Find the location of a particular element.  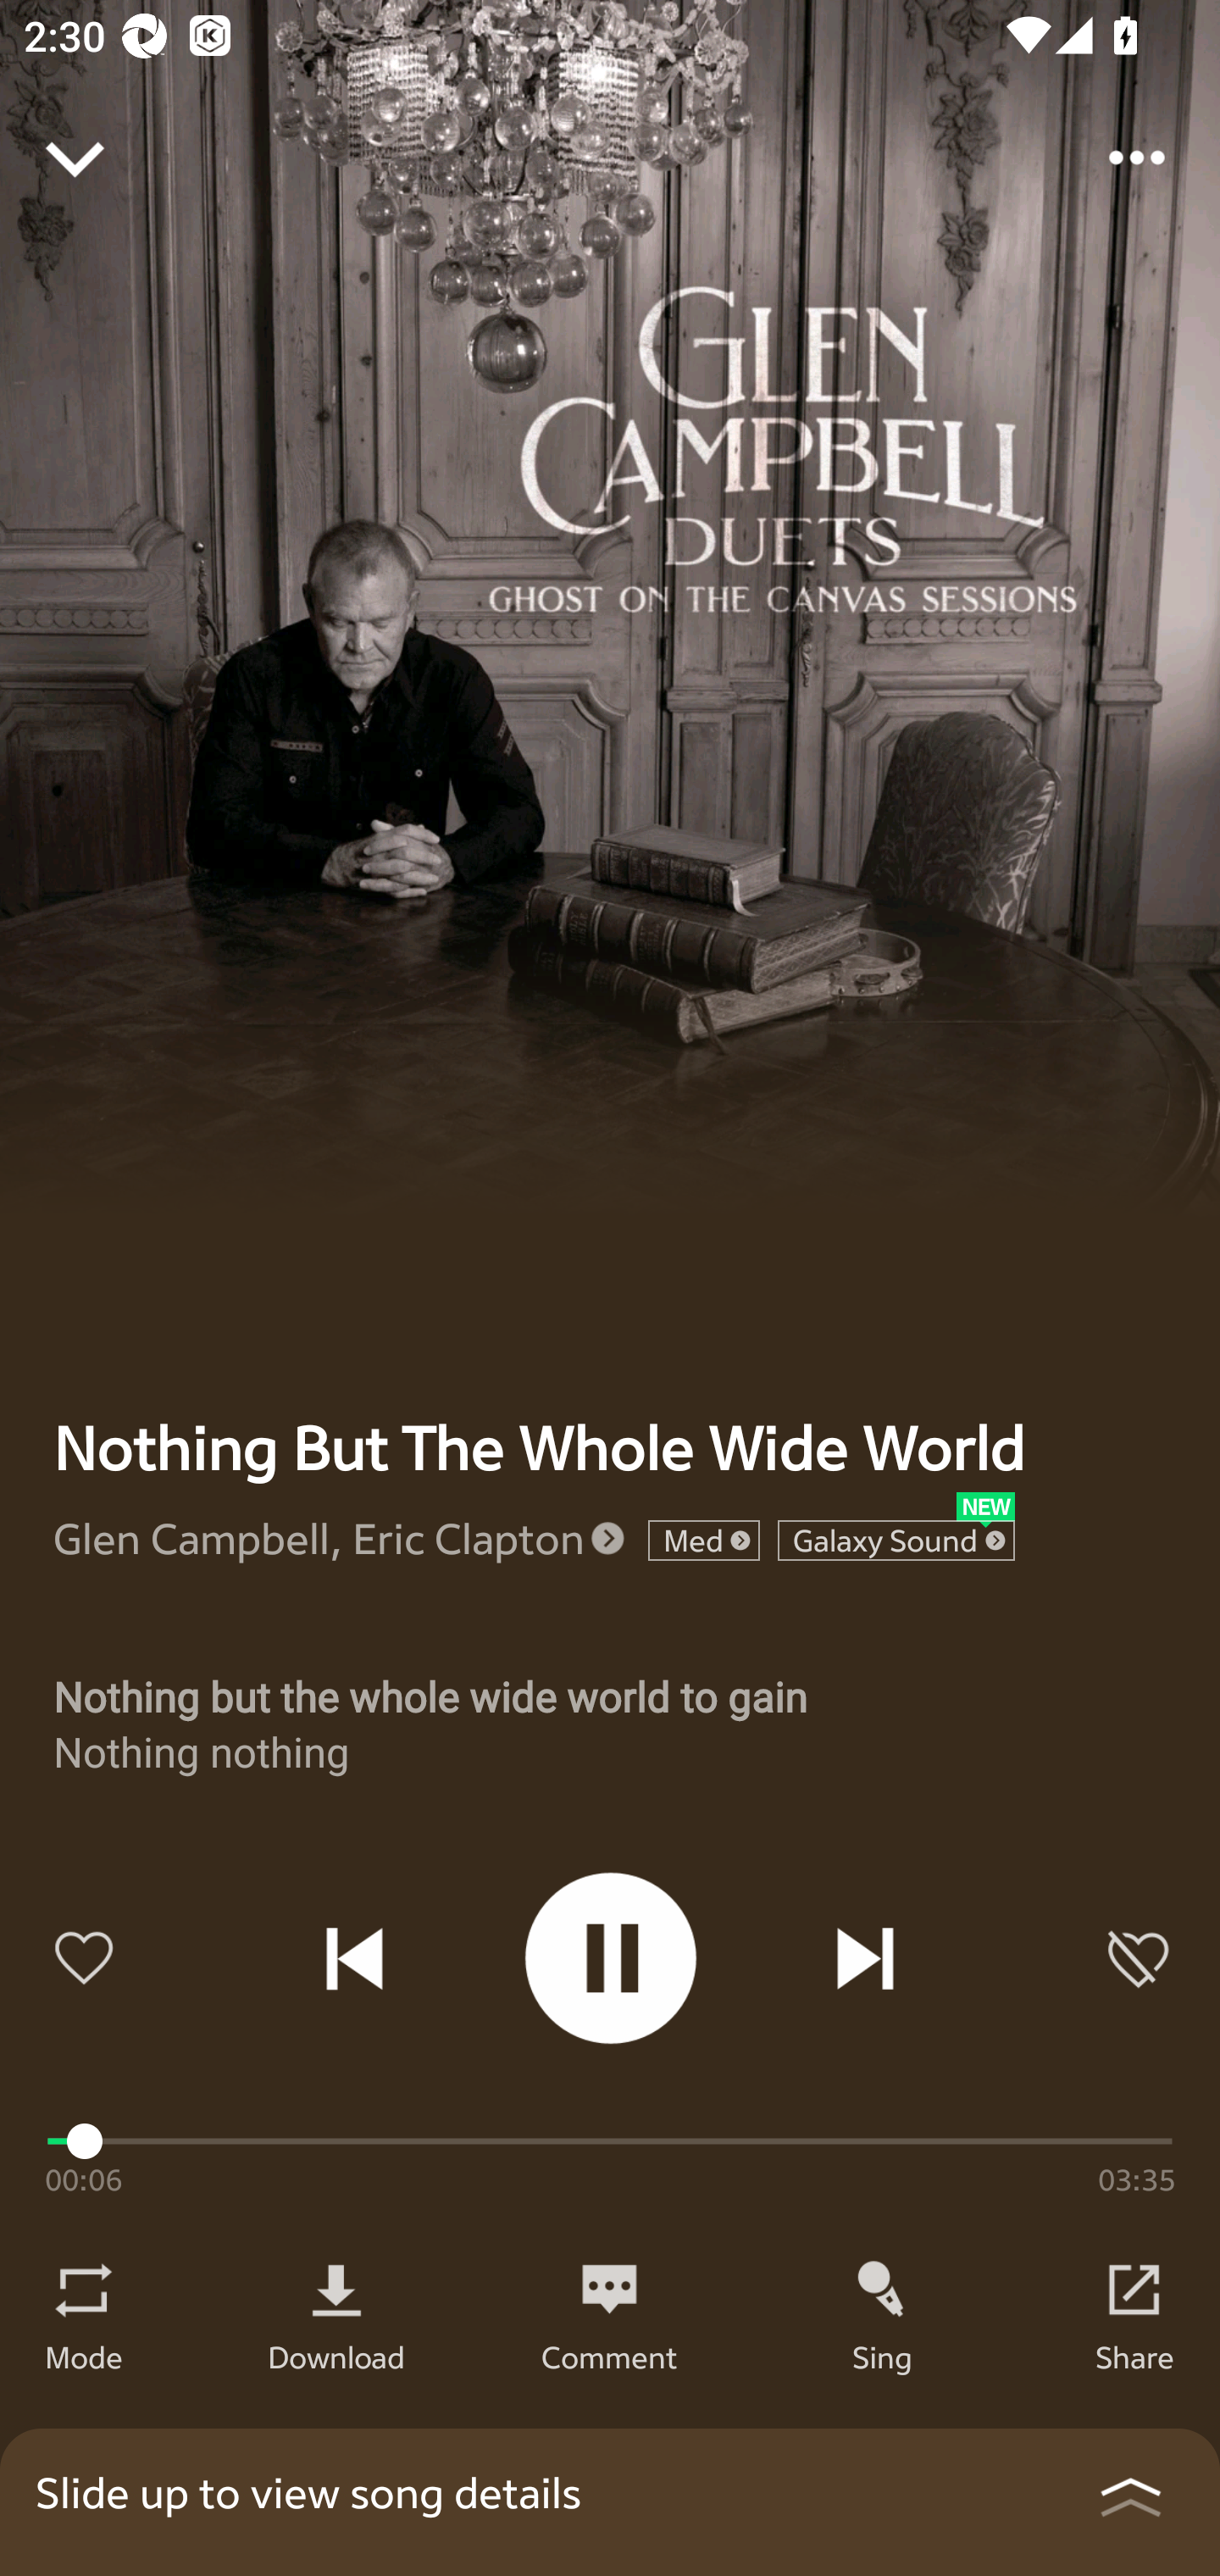

Download is located at coordinates (336, 2357).